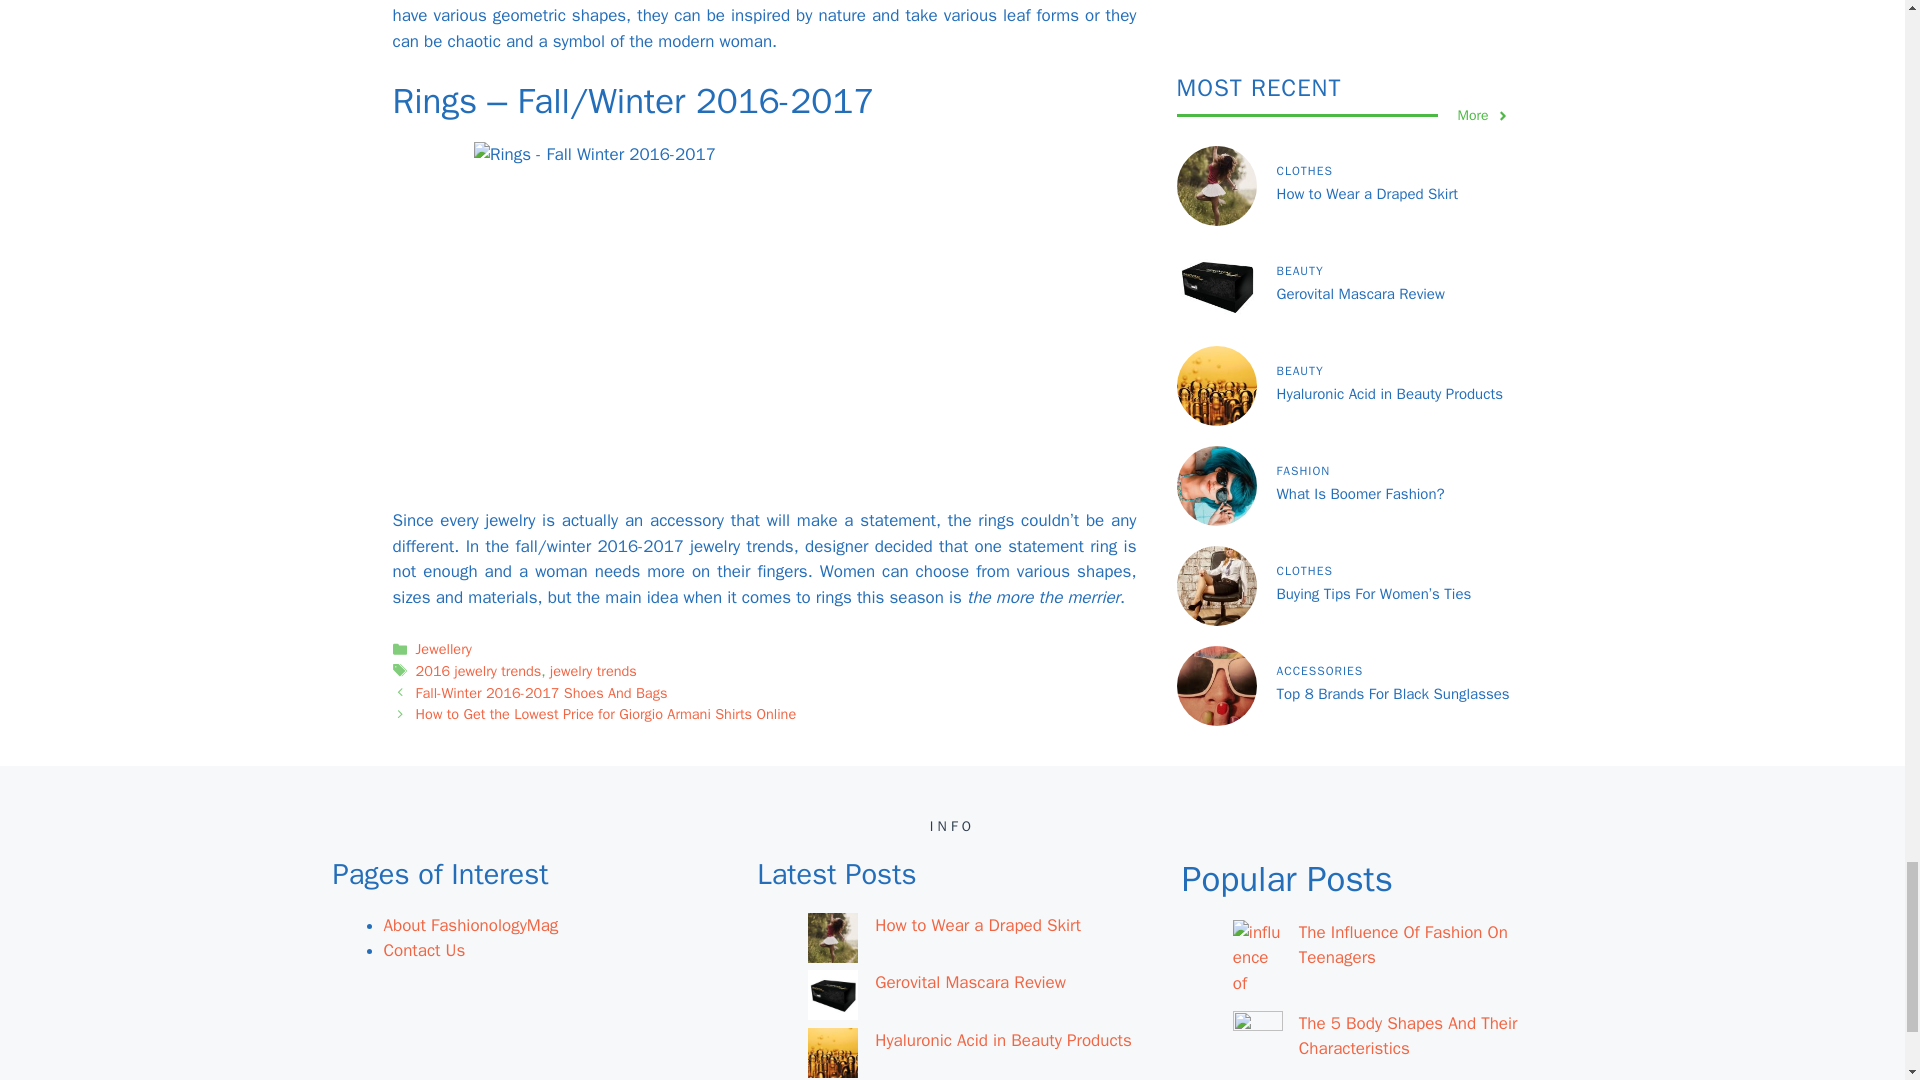 The width and height of the screenshot is (1920, 1080). I want to click on How to Wear a Draped Skirt, so click(978, 925).